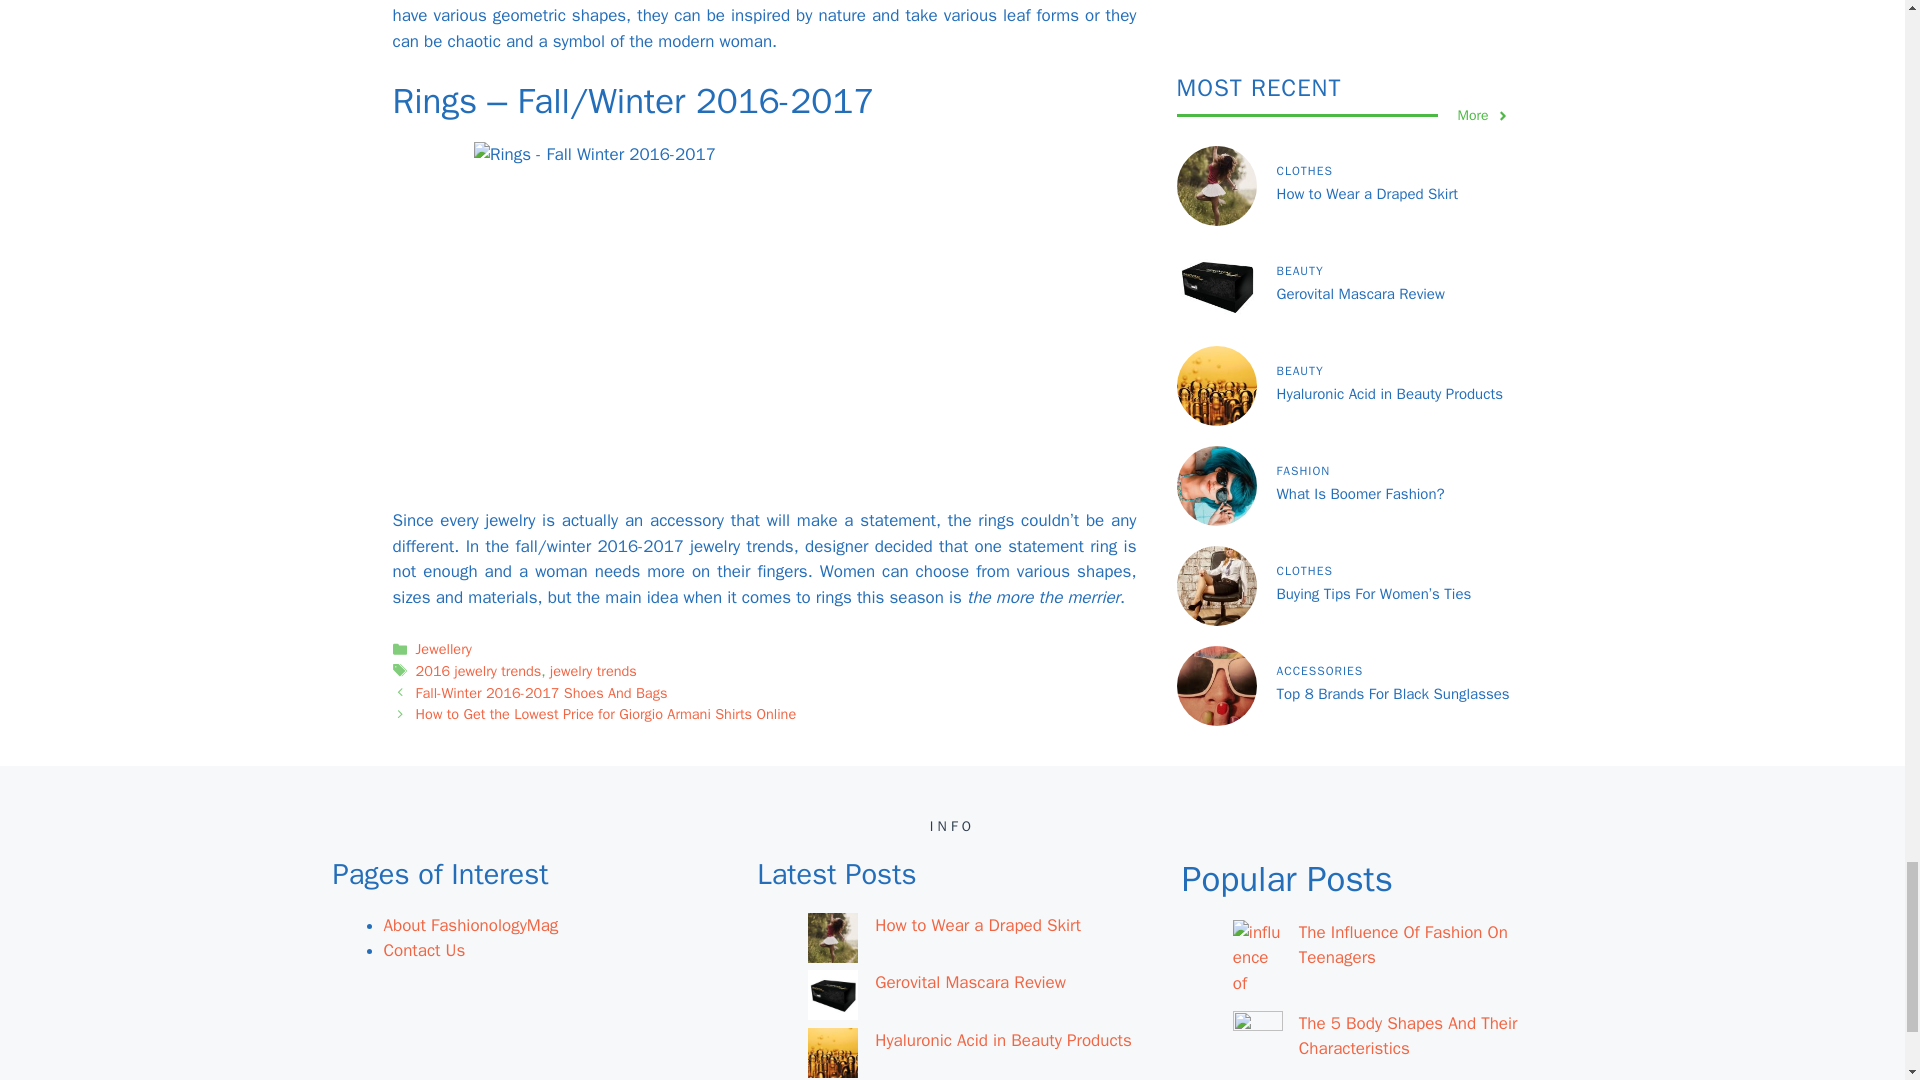 The width and height of the screenshot is (1920, 1080). I want to click on How to Wear a Draped Skirt, so click(978, 925).